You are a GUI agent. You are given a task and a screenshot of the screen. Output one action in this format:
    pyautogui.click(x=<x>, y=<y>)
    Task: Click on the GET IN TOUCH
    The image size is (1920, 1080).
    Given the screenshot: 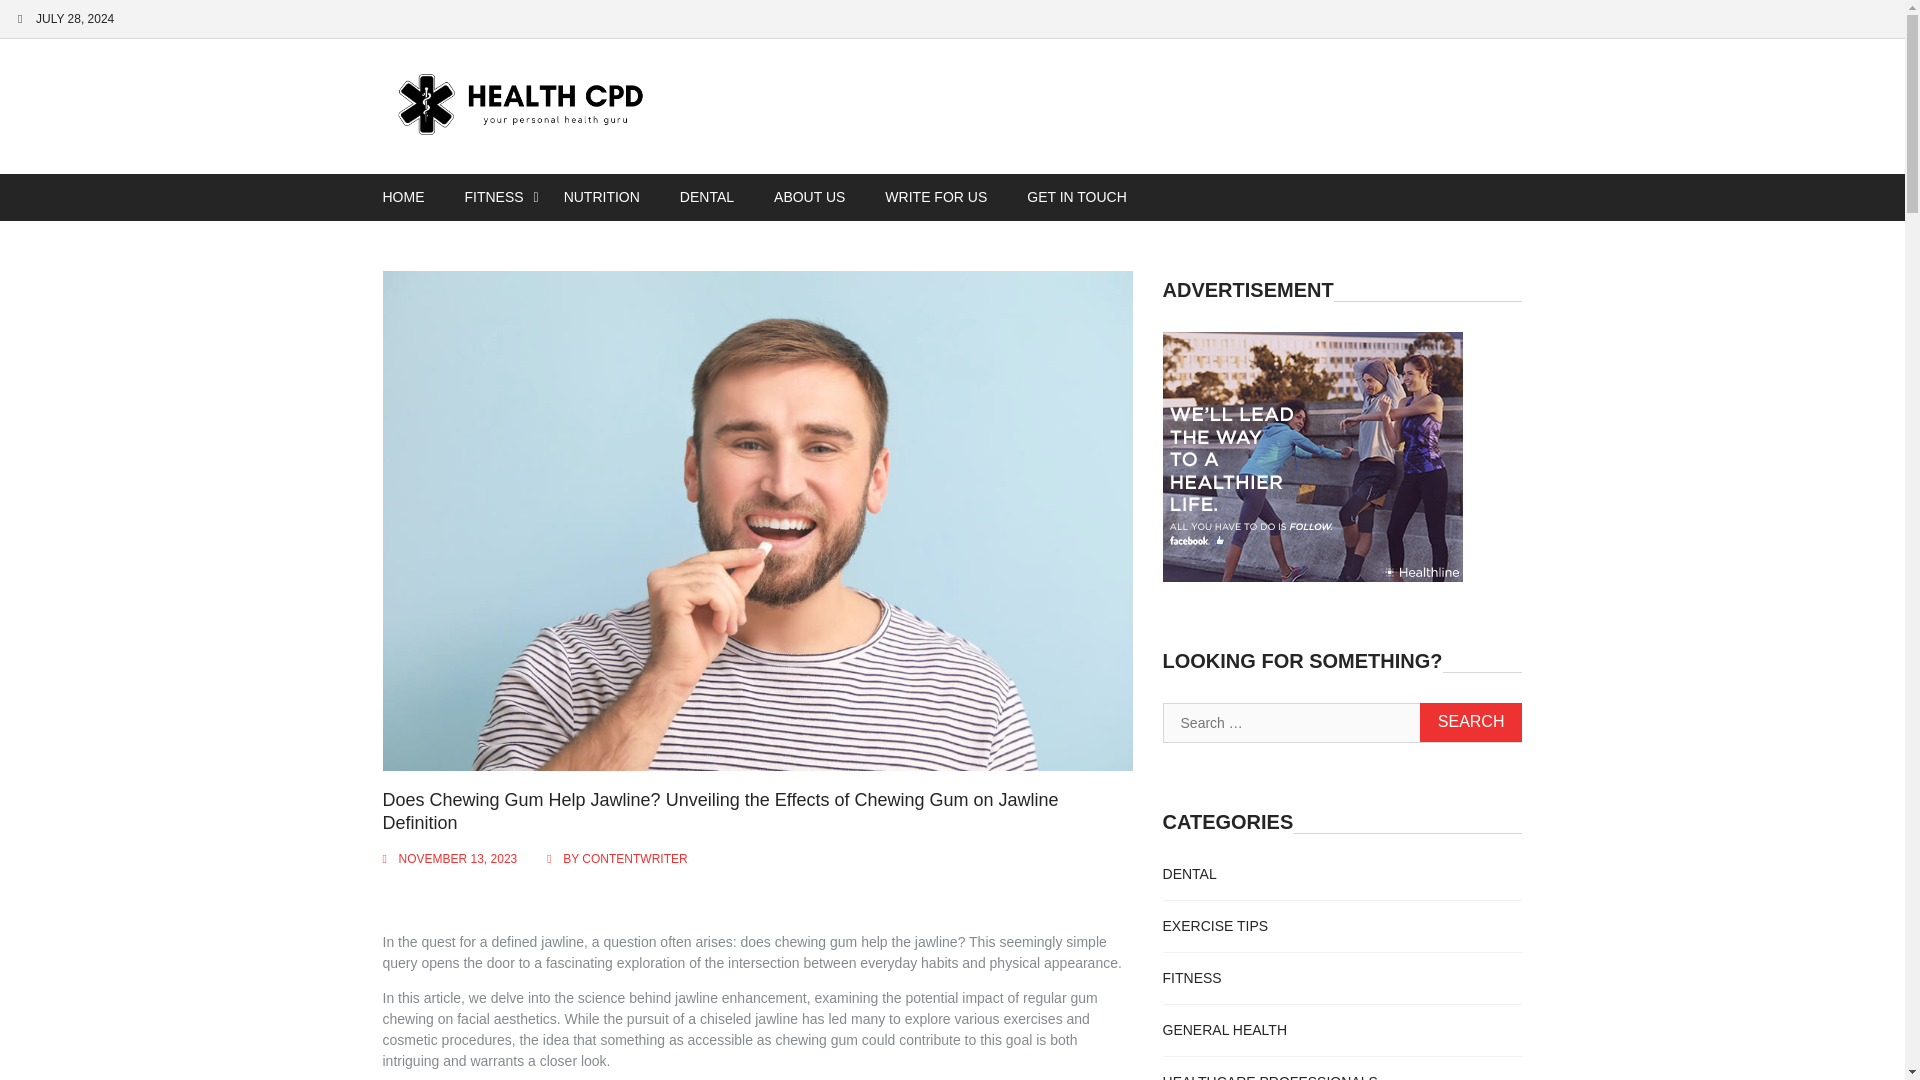 What is the action you would take?
    pyautogui.click(x=1076, y=197)
    